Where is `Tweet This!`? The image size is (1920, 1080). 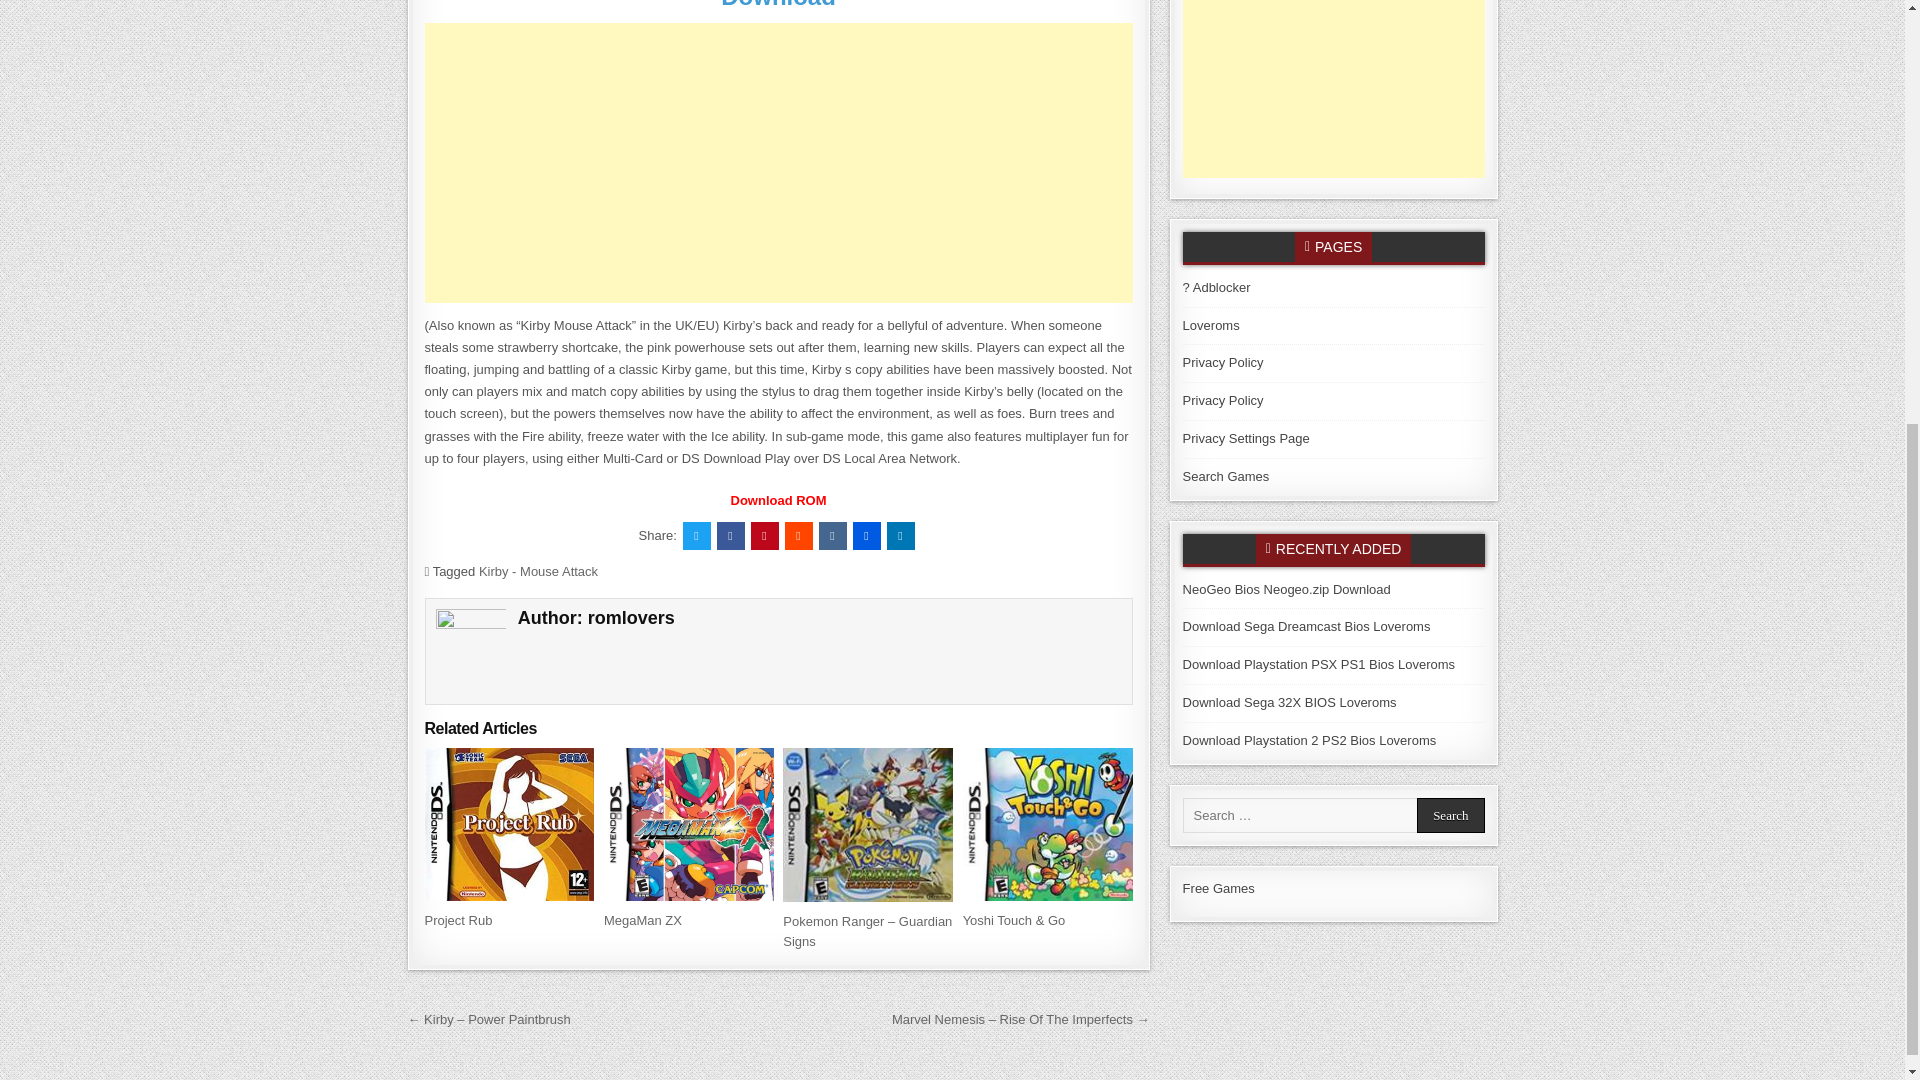
Tweet This! is located at coordinates (696, 535).